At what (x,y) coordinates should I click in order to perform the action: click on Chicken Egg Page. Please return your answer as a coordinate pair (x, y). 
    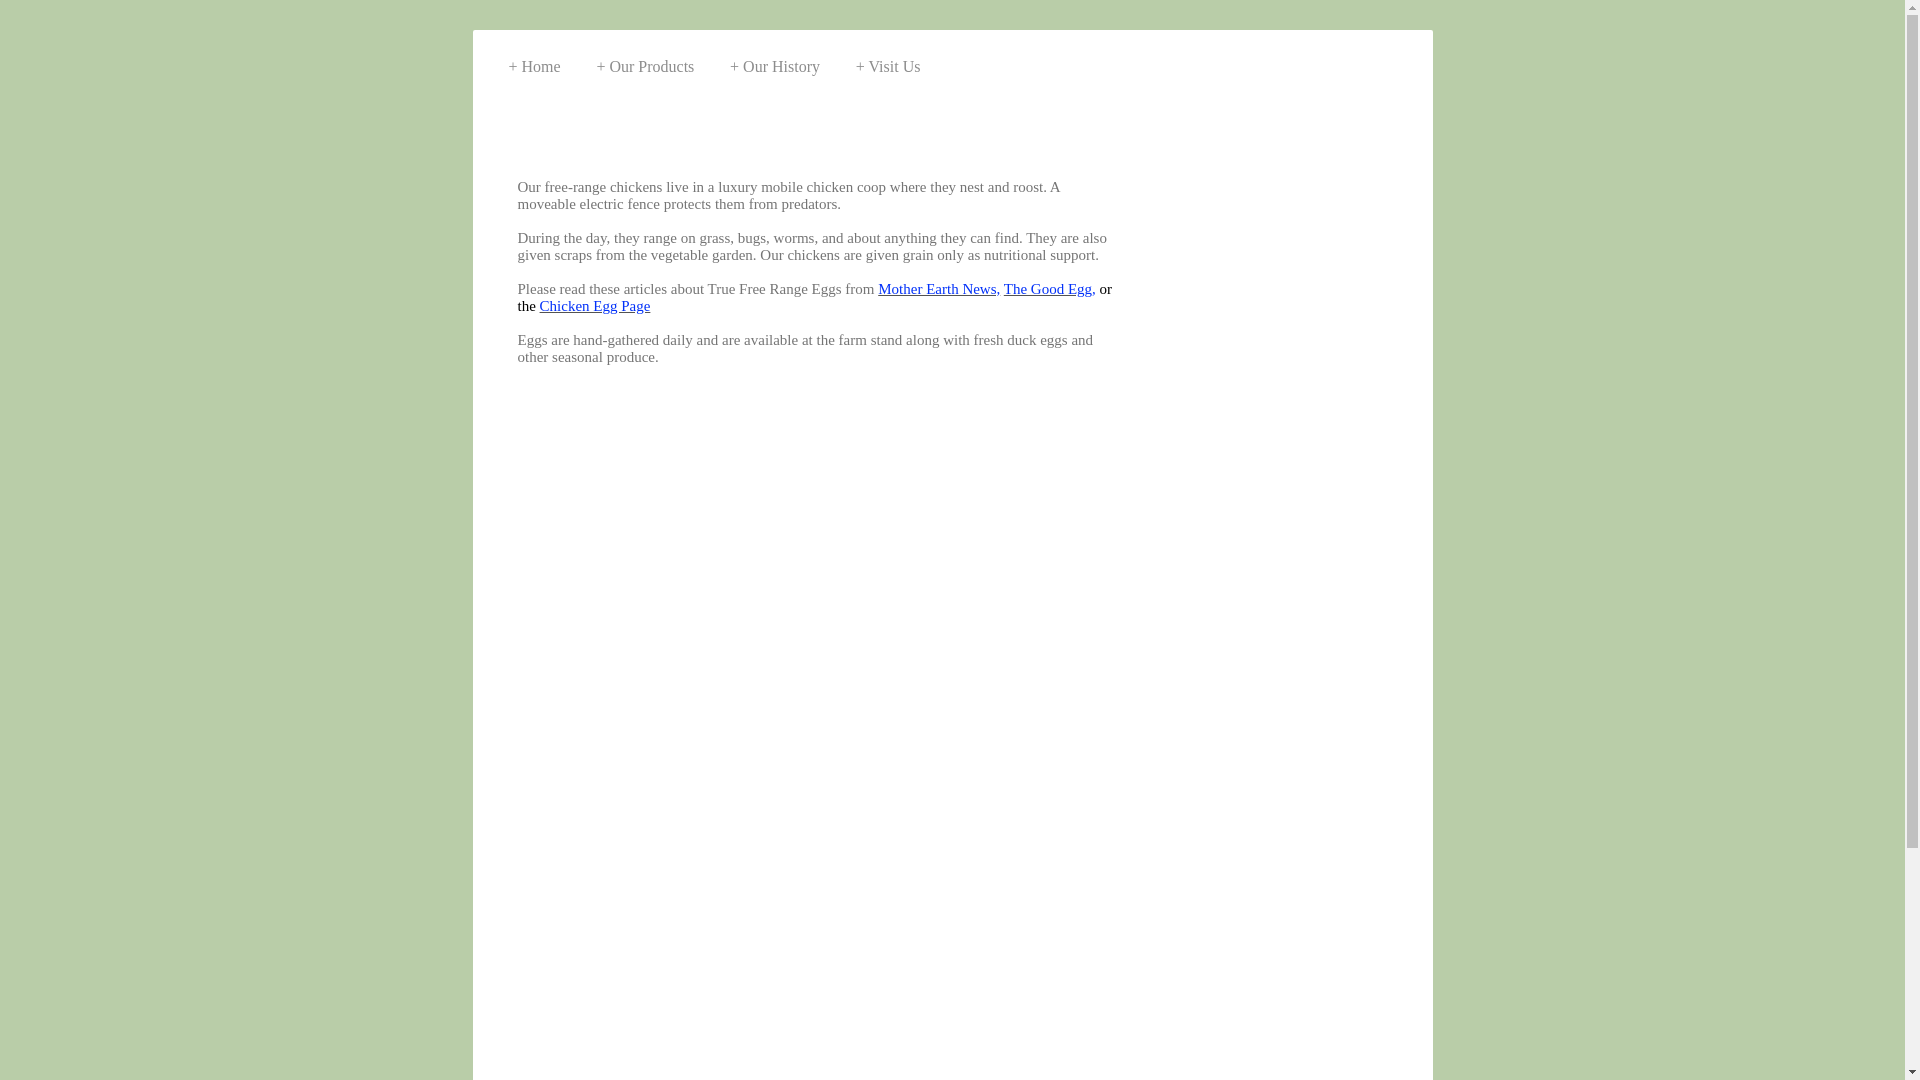
    Looking at the image, I should click on (594, 306).